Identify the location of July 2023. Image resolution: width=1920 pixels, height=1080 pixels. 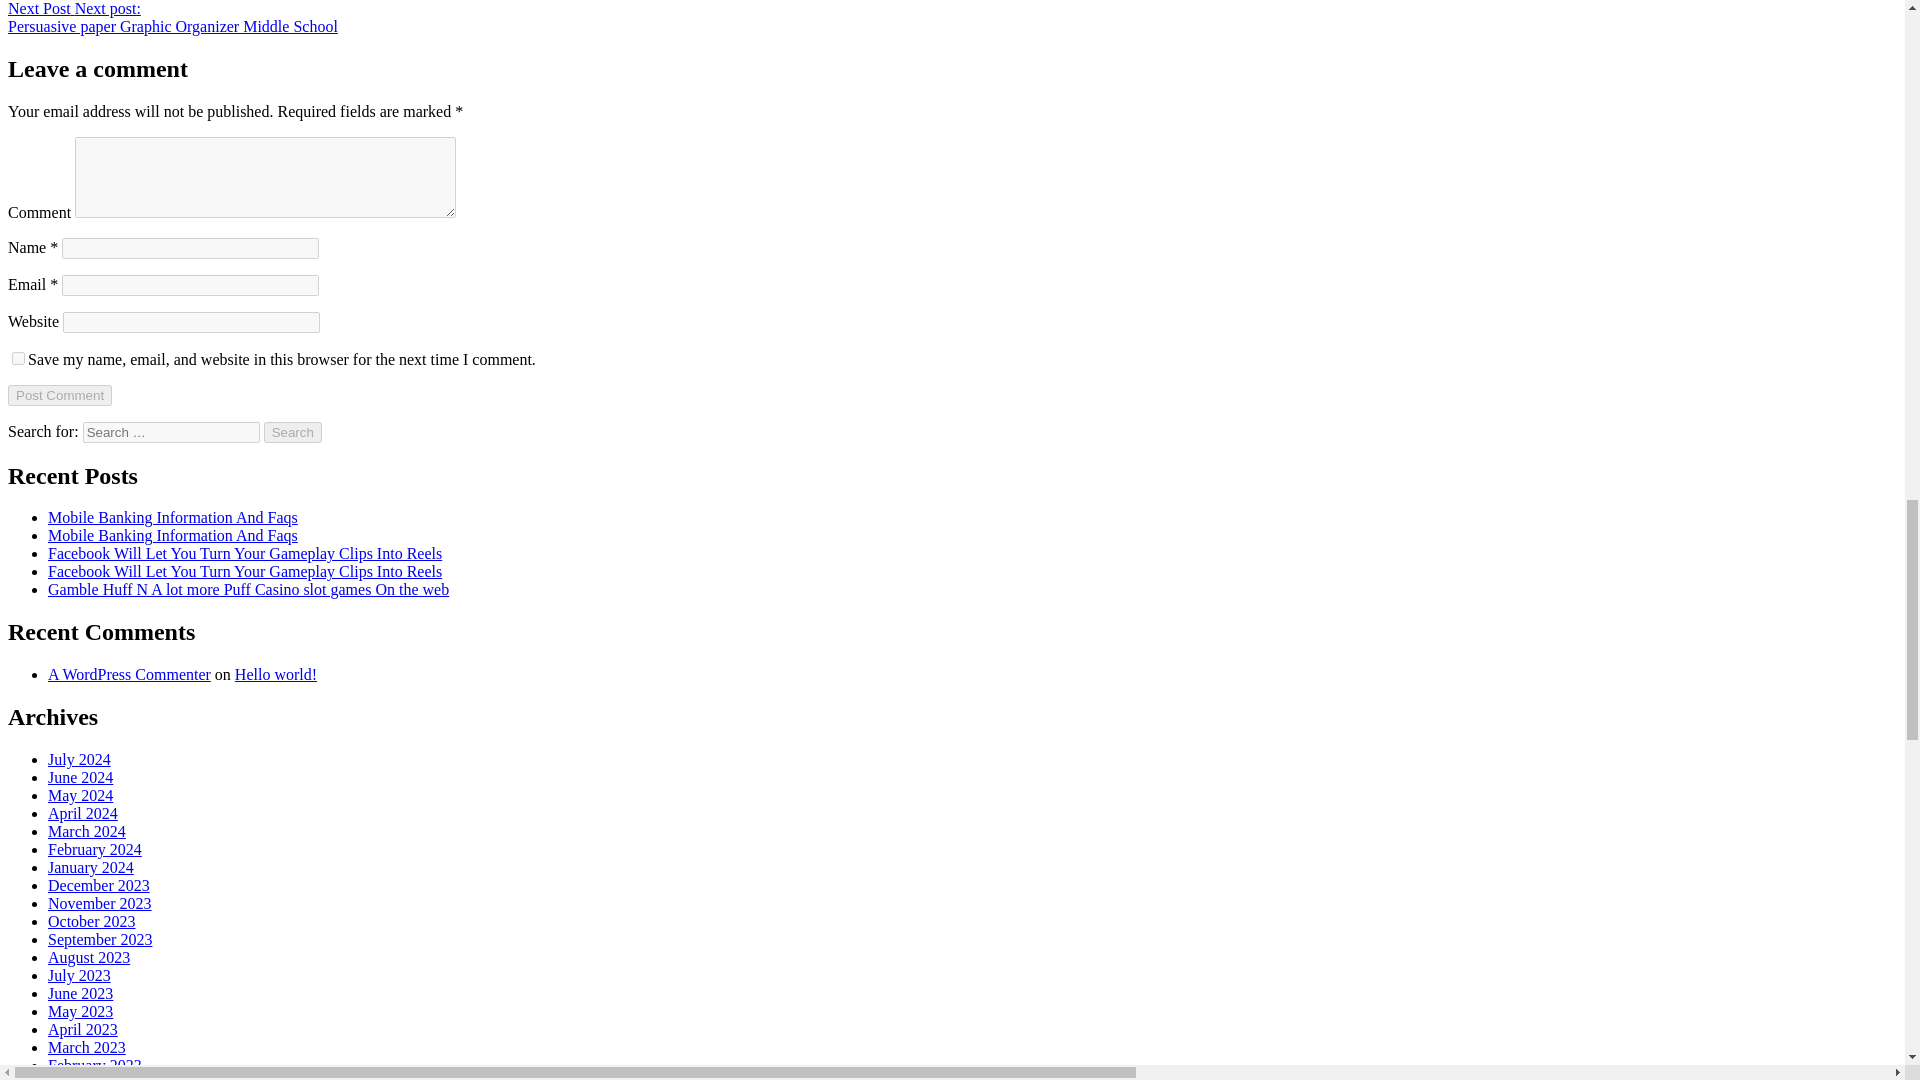
(80, 974).